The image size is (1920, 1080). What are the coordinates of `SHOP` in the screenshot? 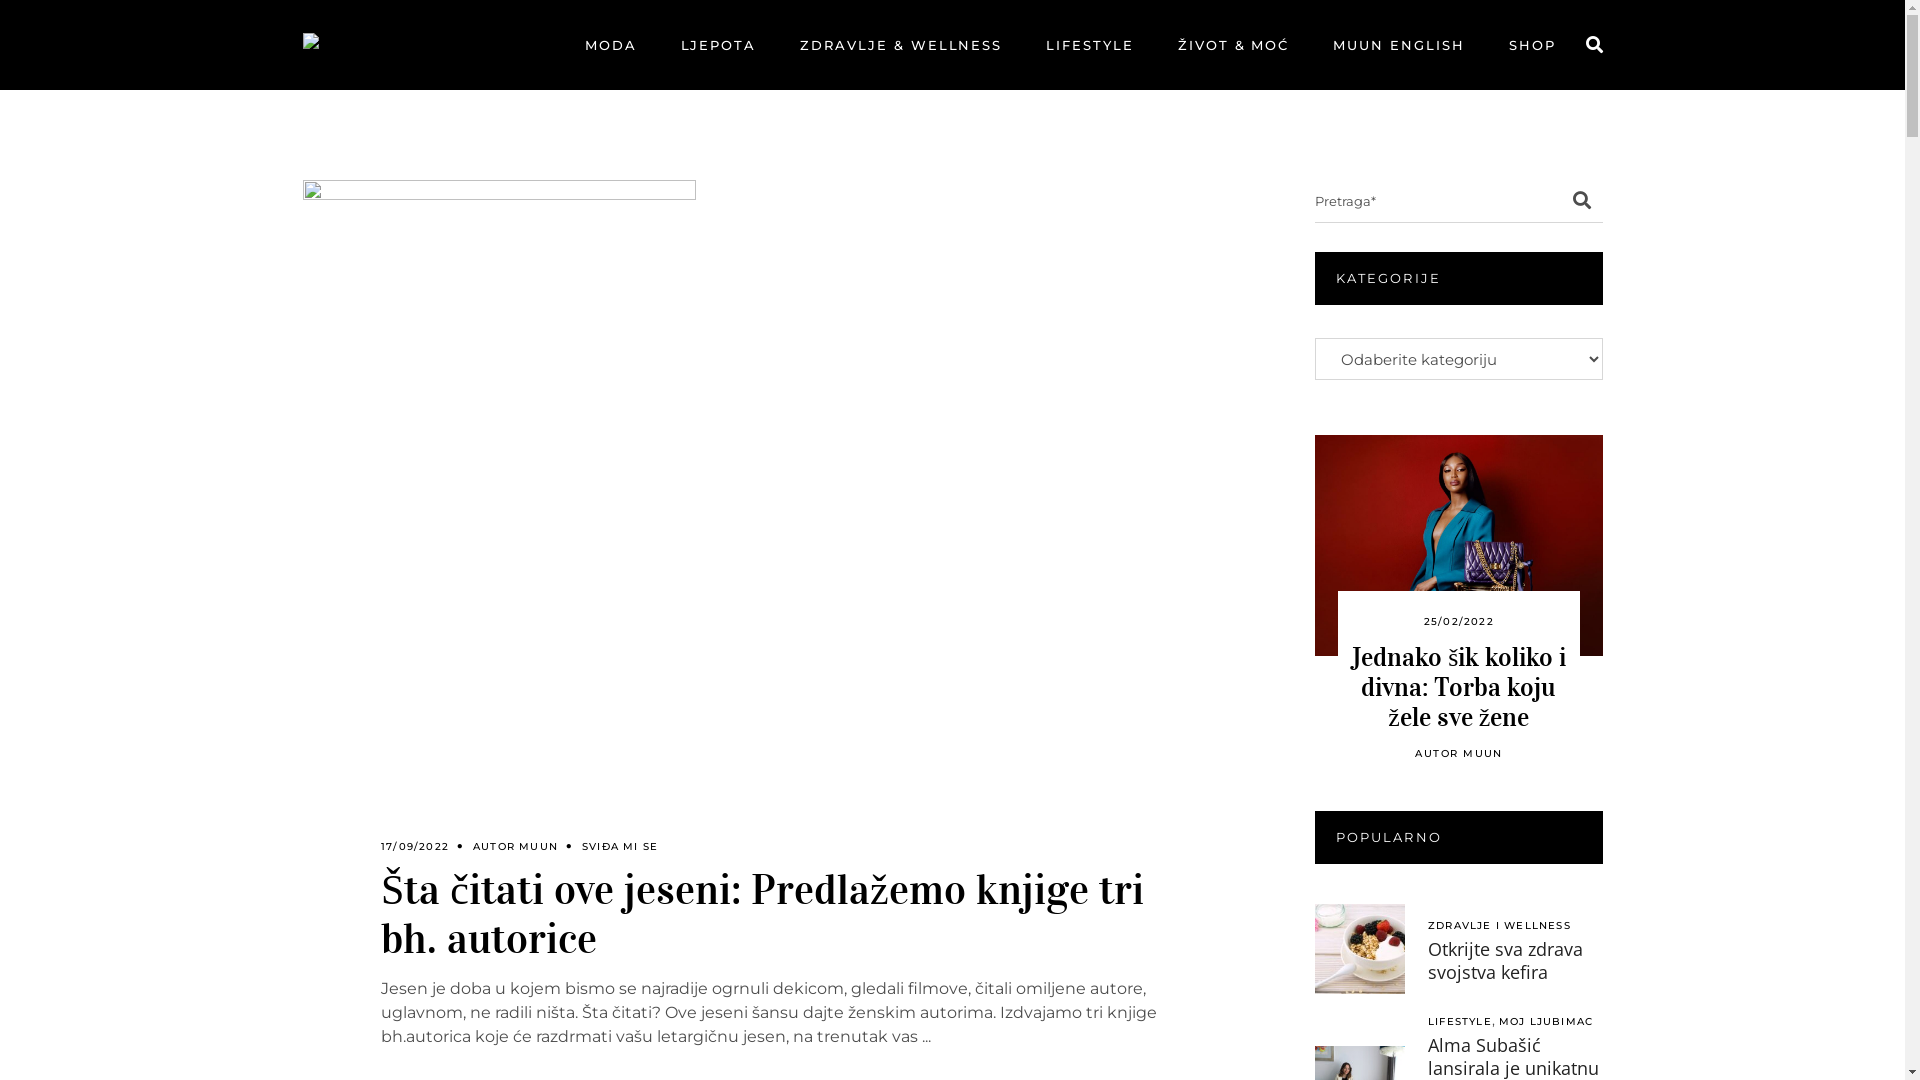 It's located at (1532, 45).